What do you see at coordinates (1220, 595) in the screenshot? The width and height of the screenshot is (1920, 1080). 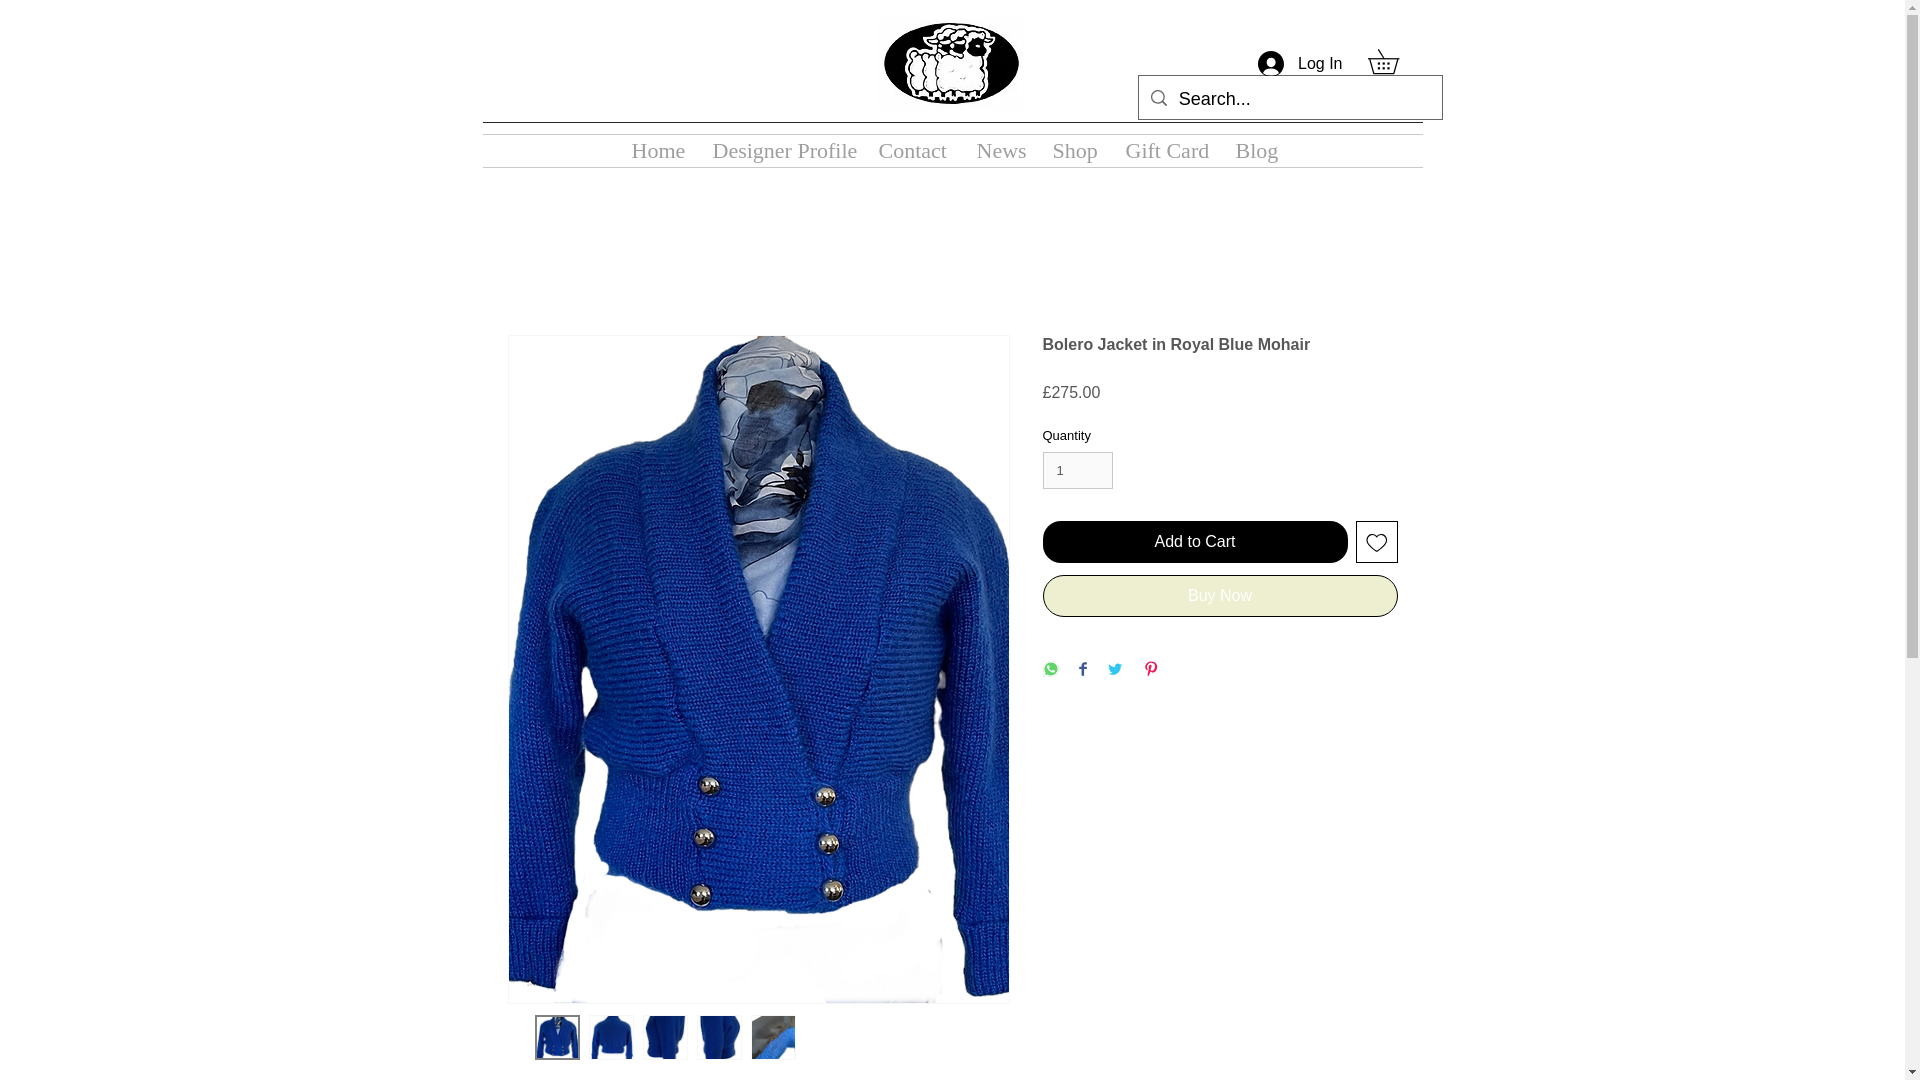 I see `Buy Now` at bounding box center [1220, 595].